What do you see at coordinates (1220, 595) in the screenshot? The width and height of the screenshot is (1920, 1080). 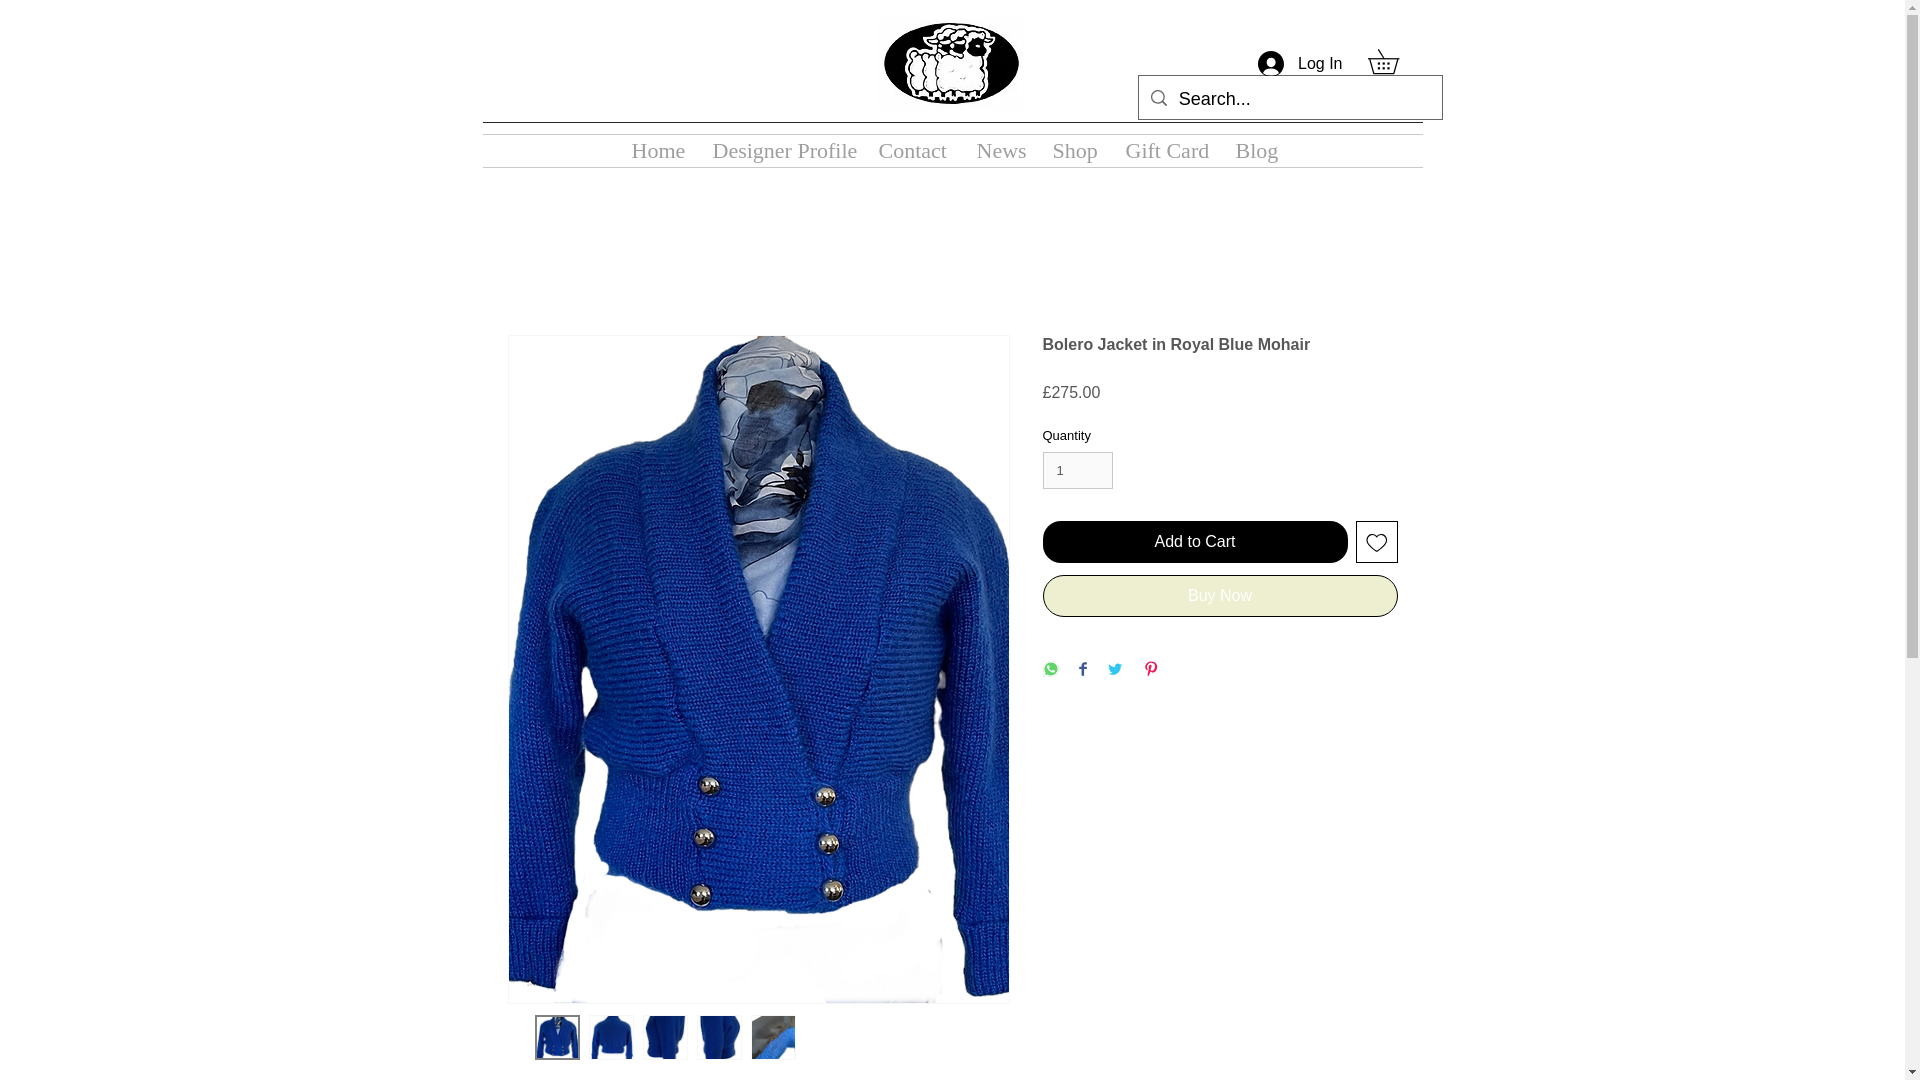 I see `Buy Now` at bounding box center [1220, 595].